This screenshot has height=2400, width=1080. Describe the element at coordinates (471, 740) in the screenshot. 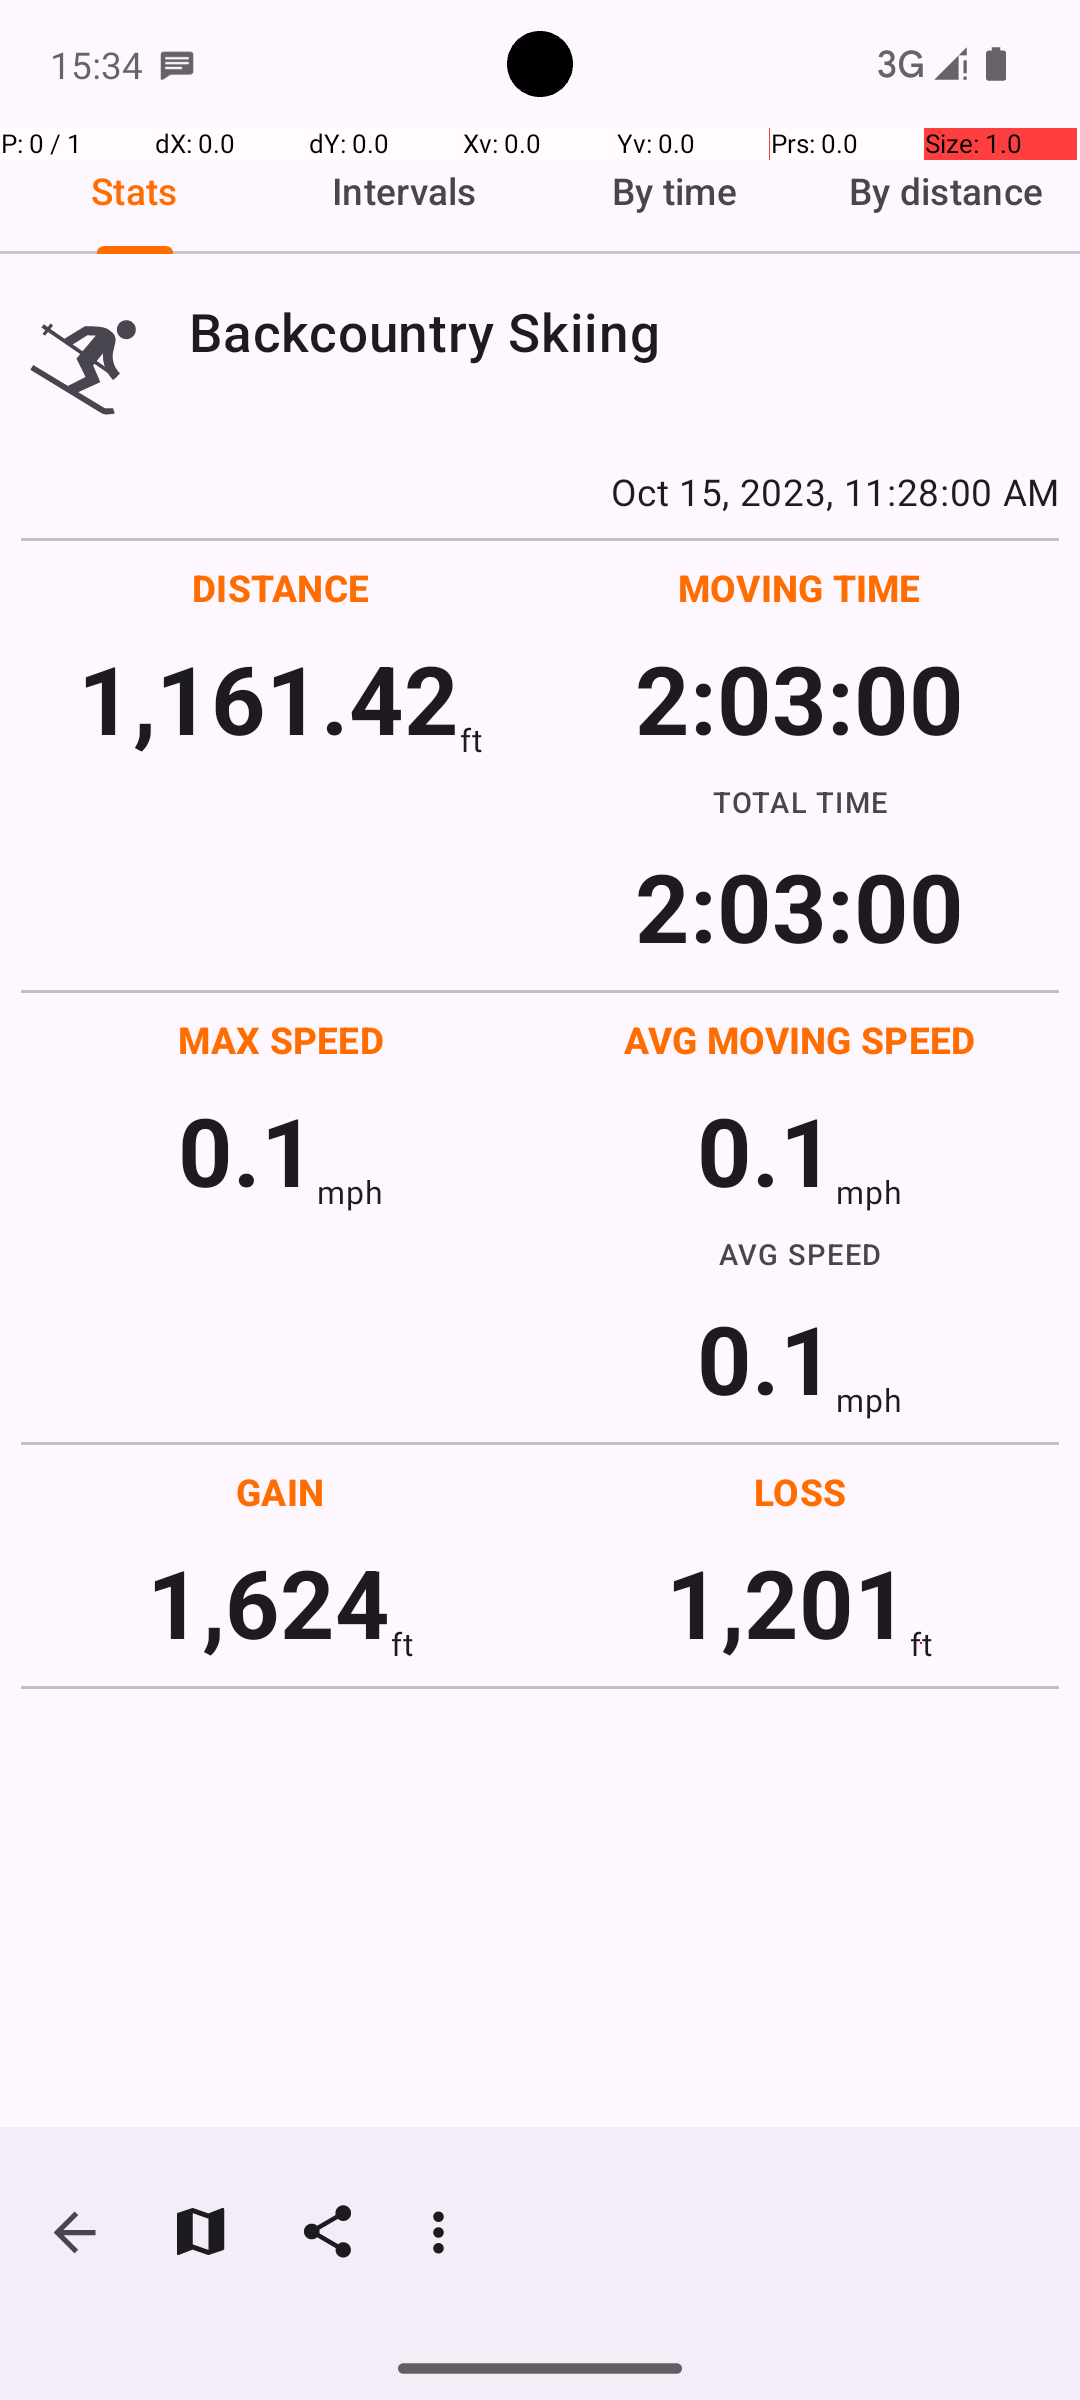

I see `ft` at that location.